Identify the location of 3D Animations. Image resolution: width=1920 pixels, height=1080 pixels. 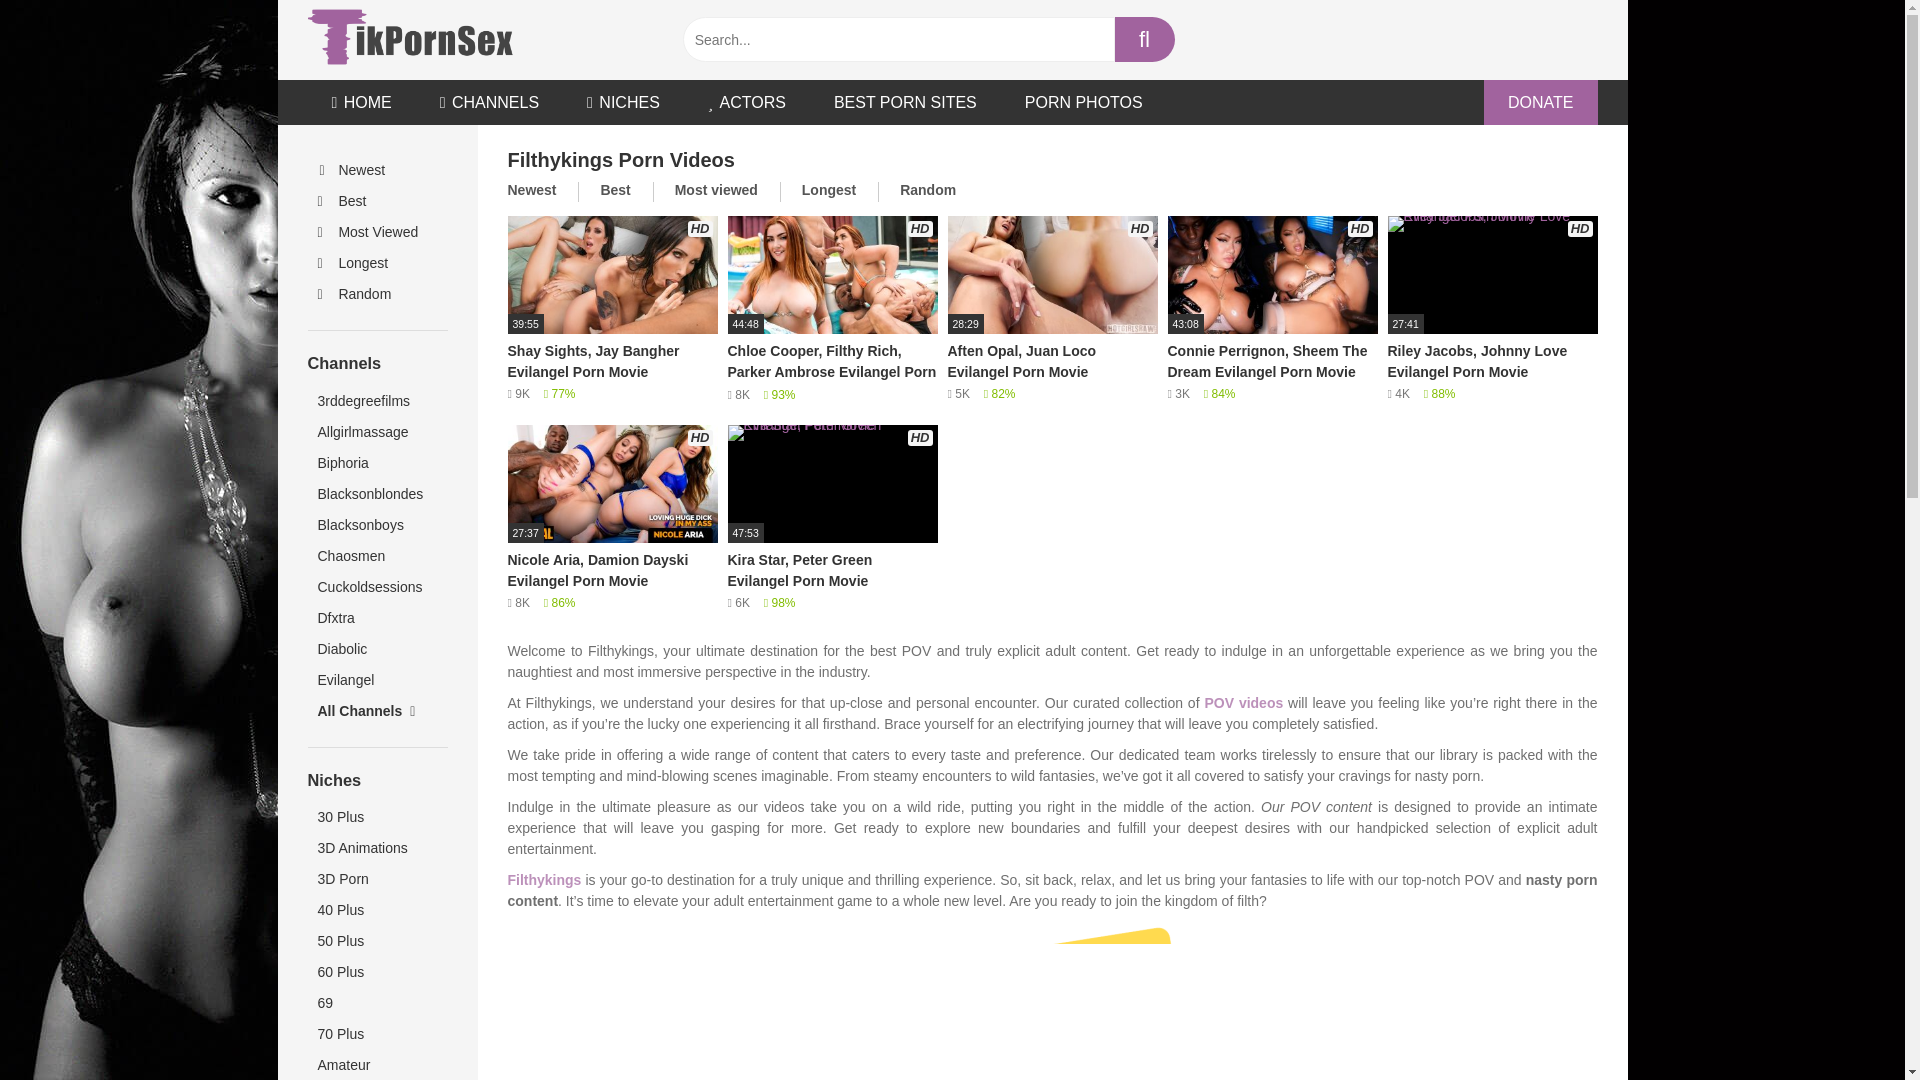
(377, 848).